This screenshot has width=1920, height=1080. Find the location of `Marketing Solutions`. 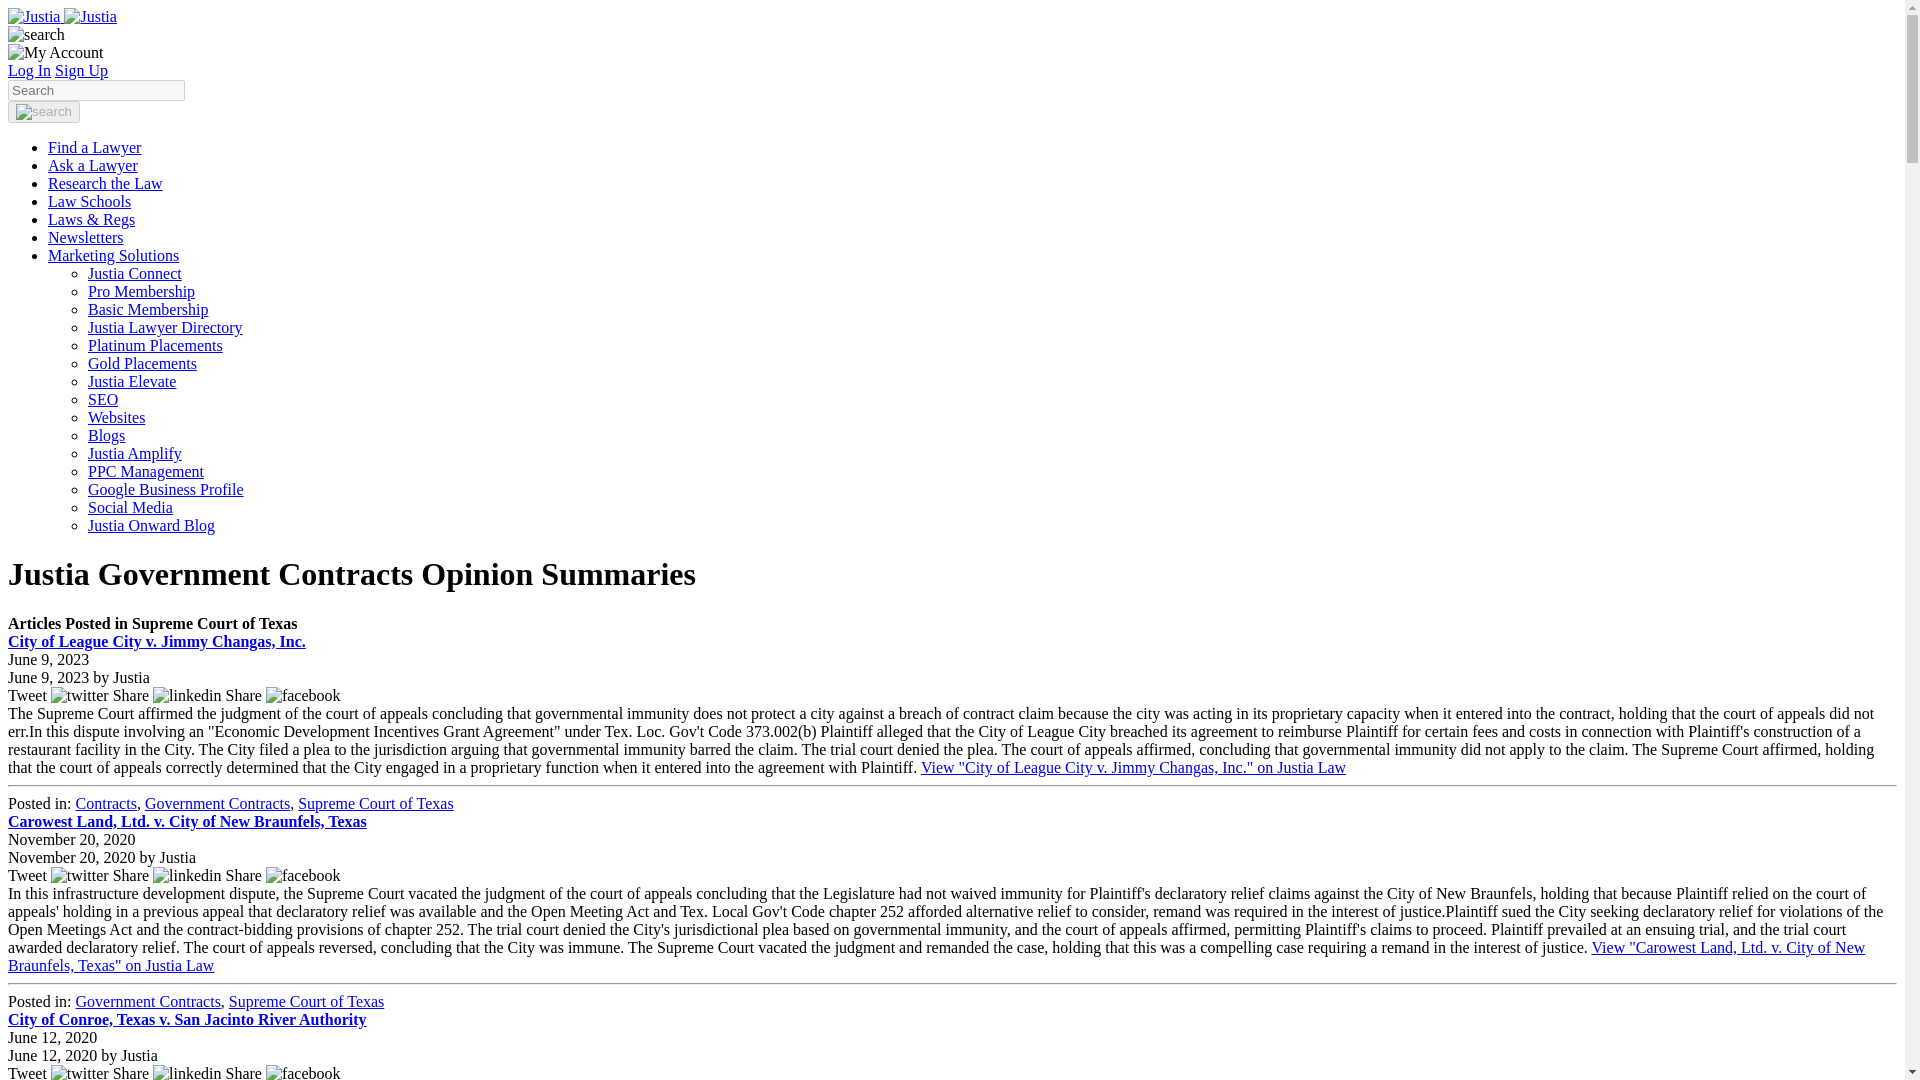

Marketing Solutions is located at coordinates (113, 255).